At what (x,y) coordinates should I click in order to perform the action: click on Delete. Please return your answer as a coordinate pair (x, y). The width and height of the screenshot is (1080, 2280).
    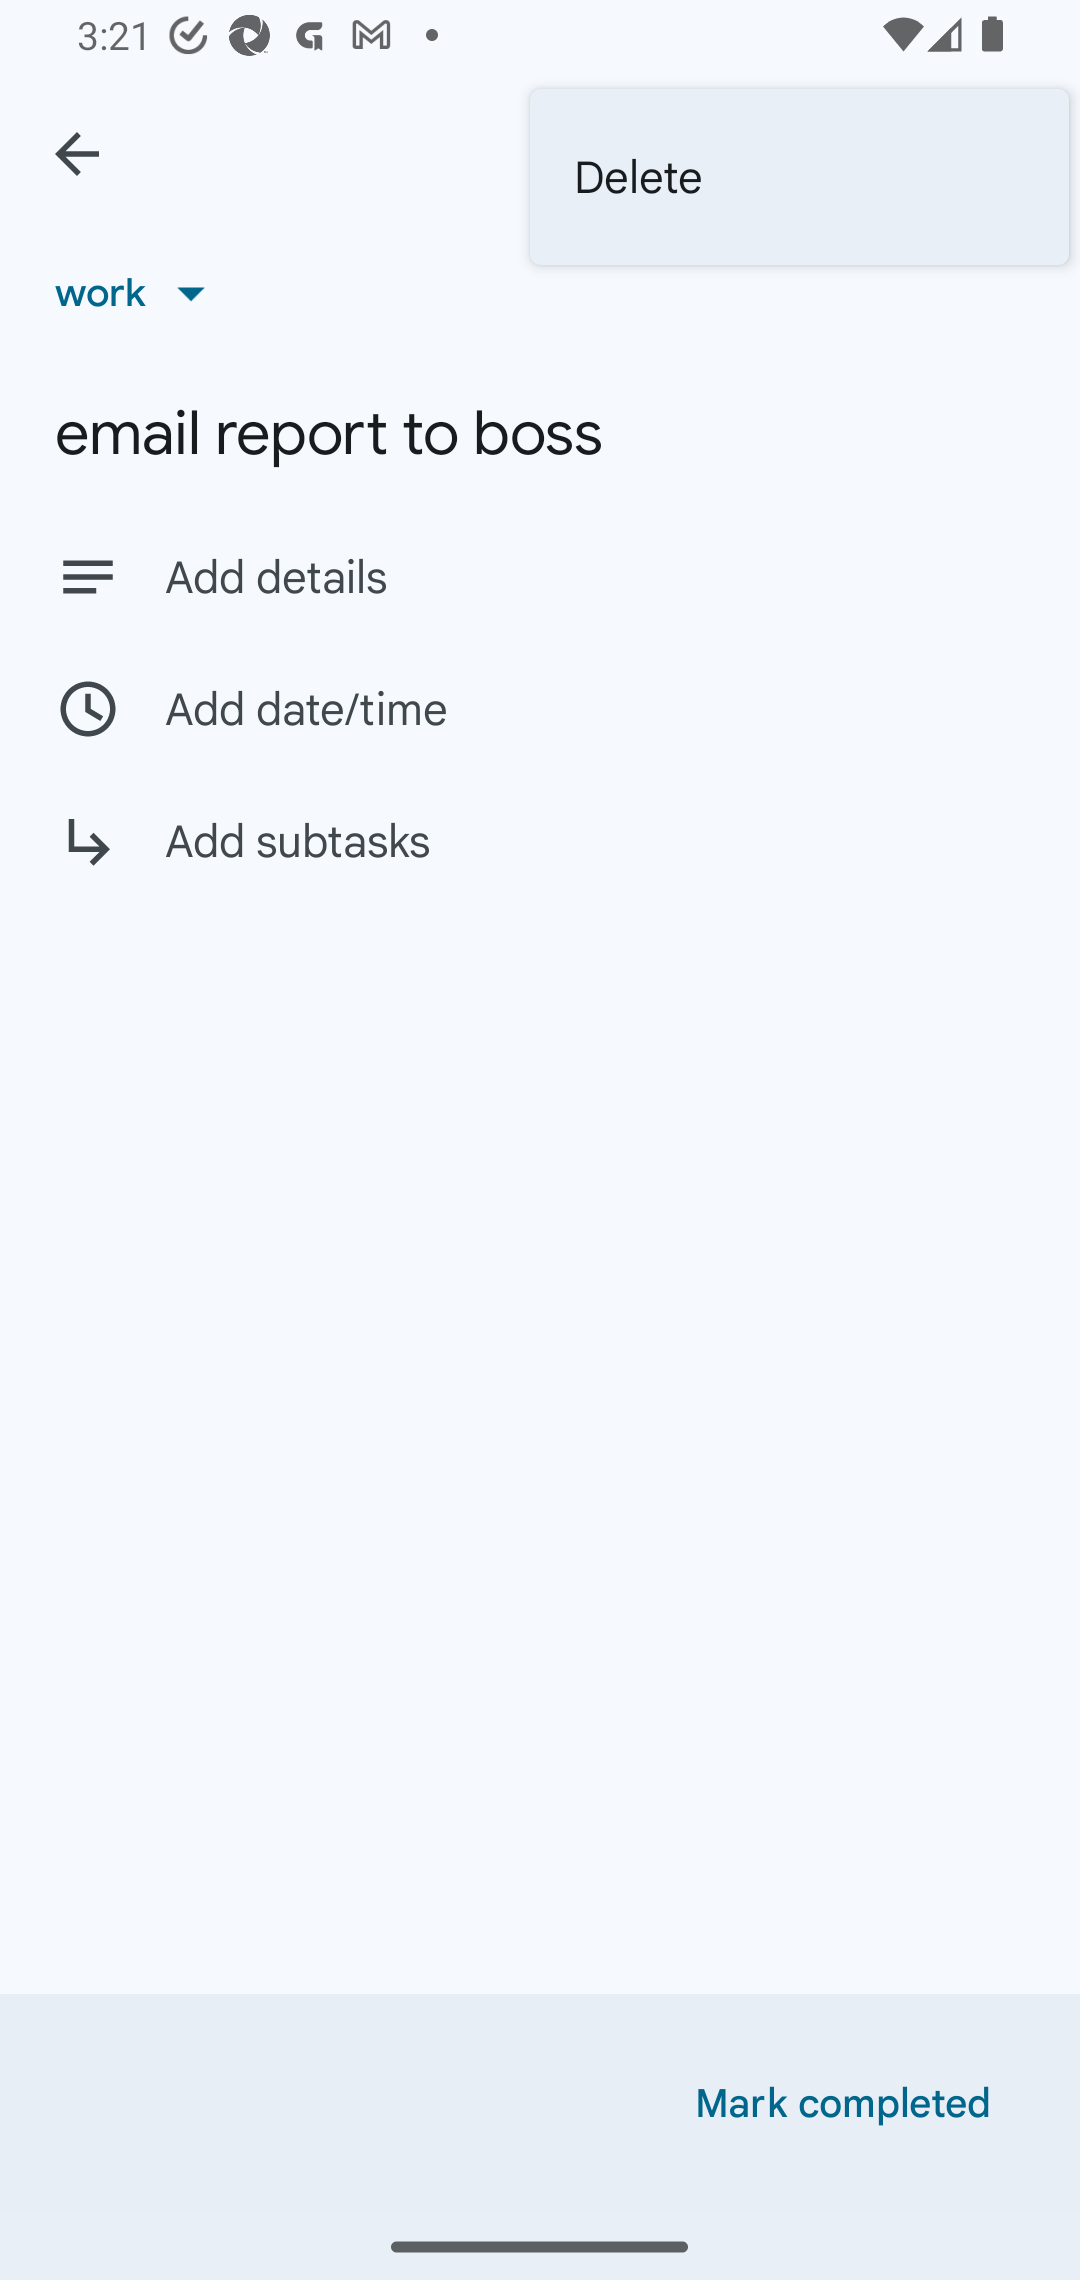
    Looking at the image, I should click on (800, 177).